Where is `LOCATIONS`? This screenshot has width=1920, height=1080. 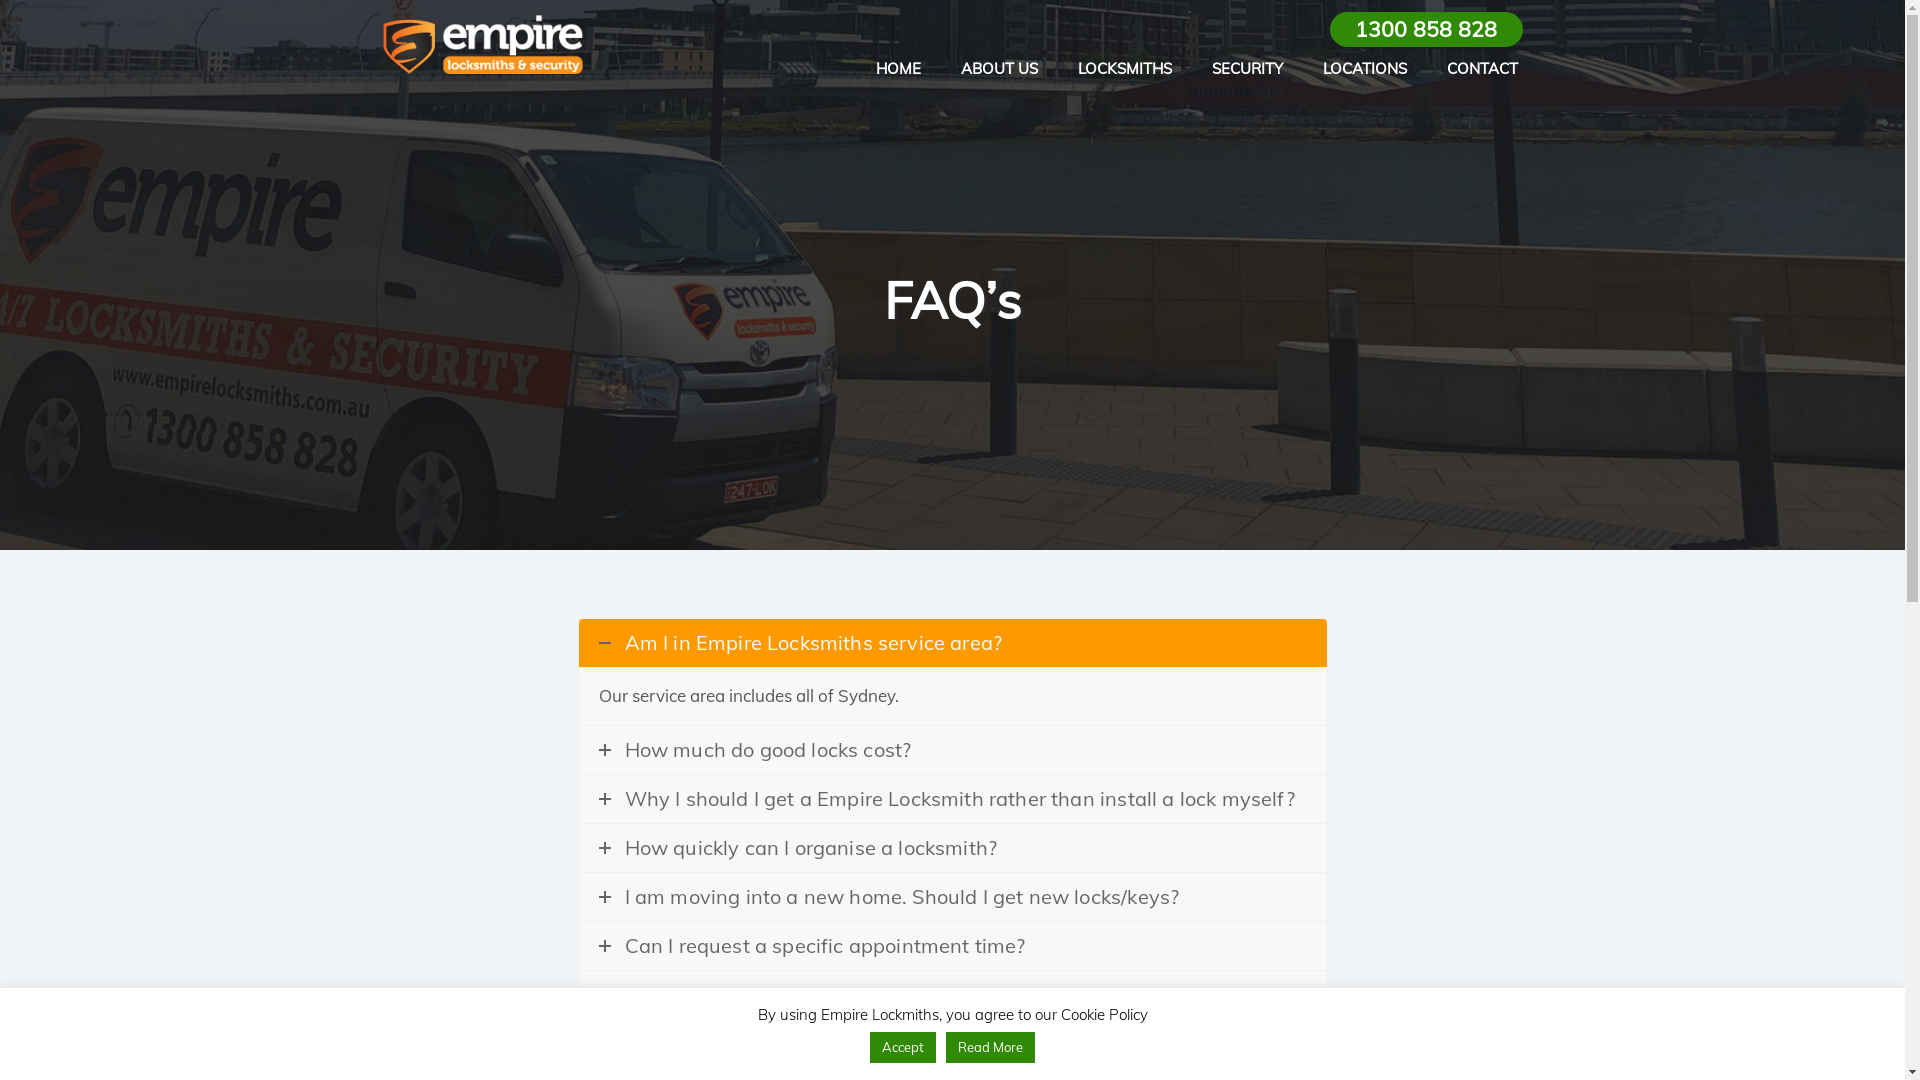 LOCATIONS is located at coordinates (1365, 68).